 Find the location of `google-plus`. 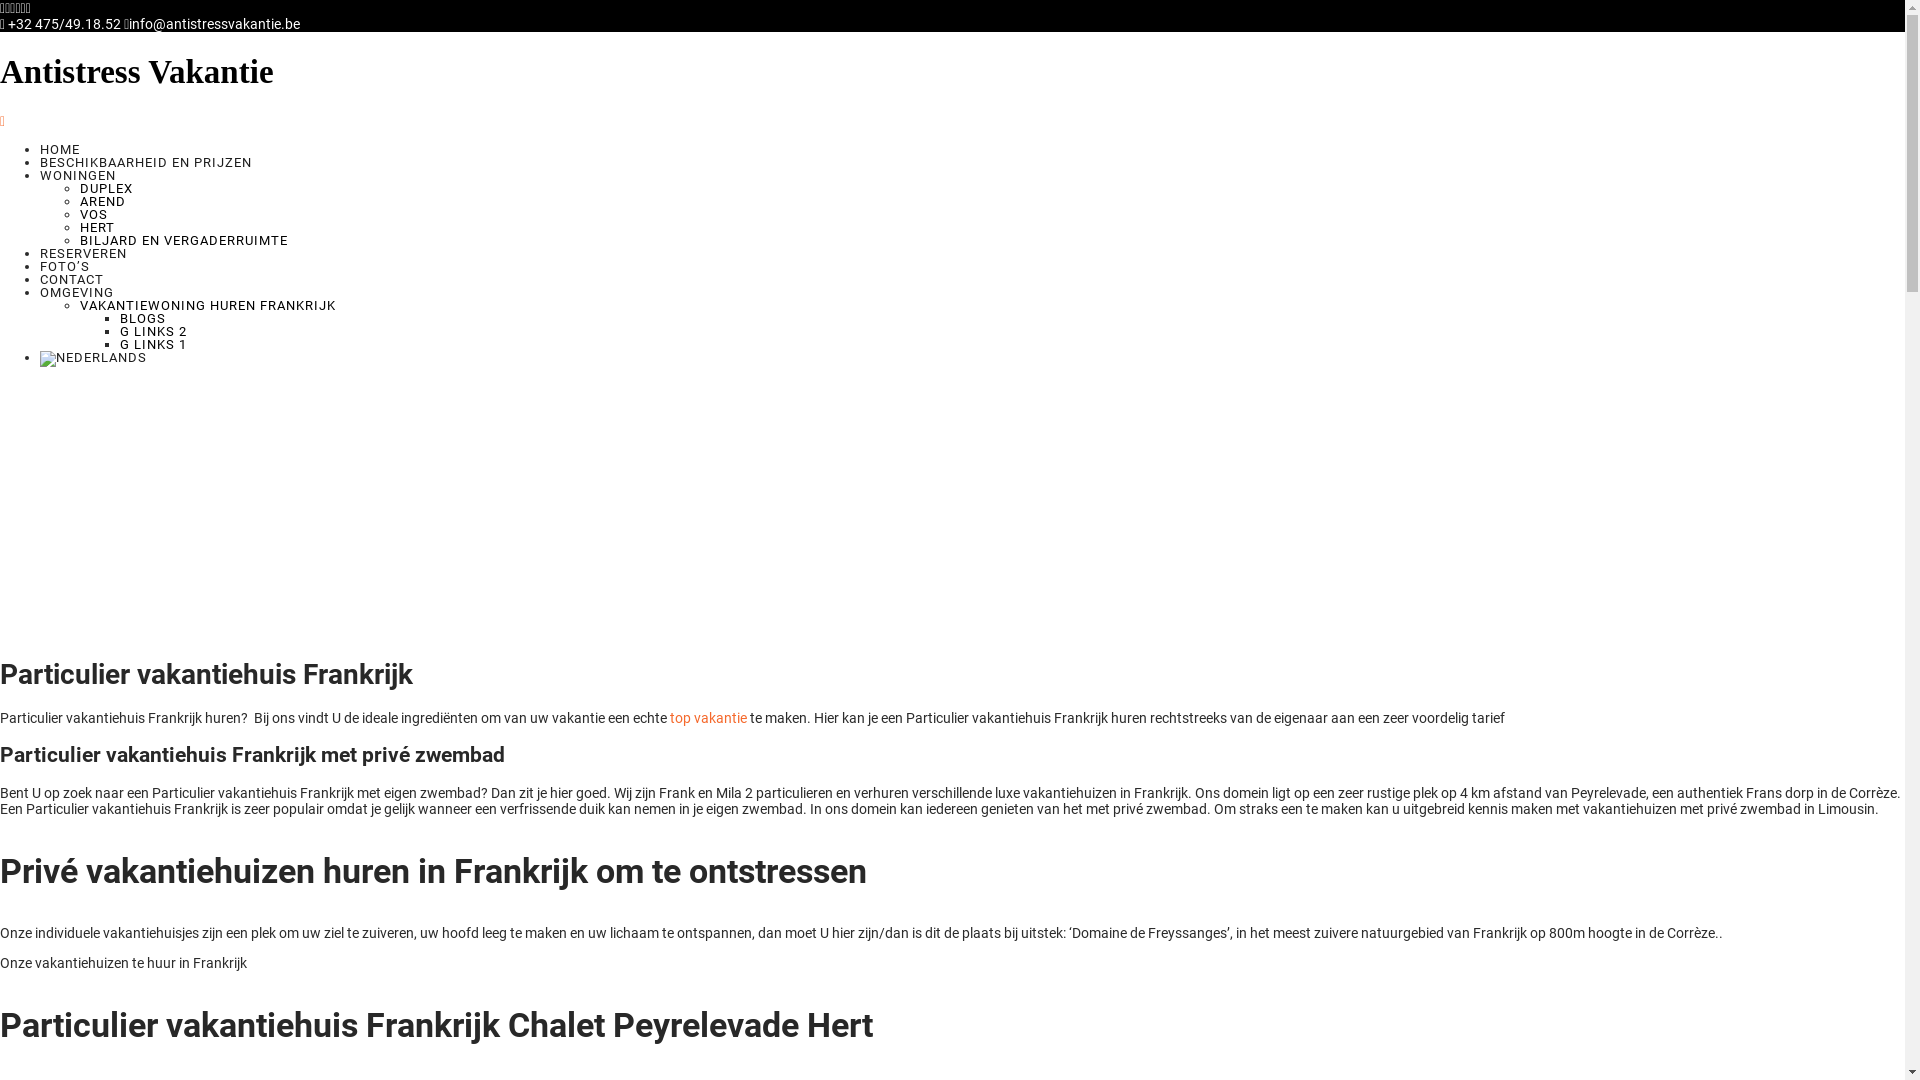

google-plus is located at coordinates (12, 9).